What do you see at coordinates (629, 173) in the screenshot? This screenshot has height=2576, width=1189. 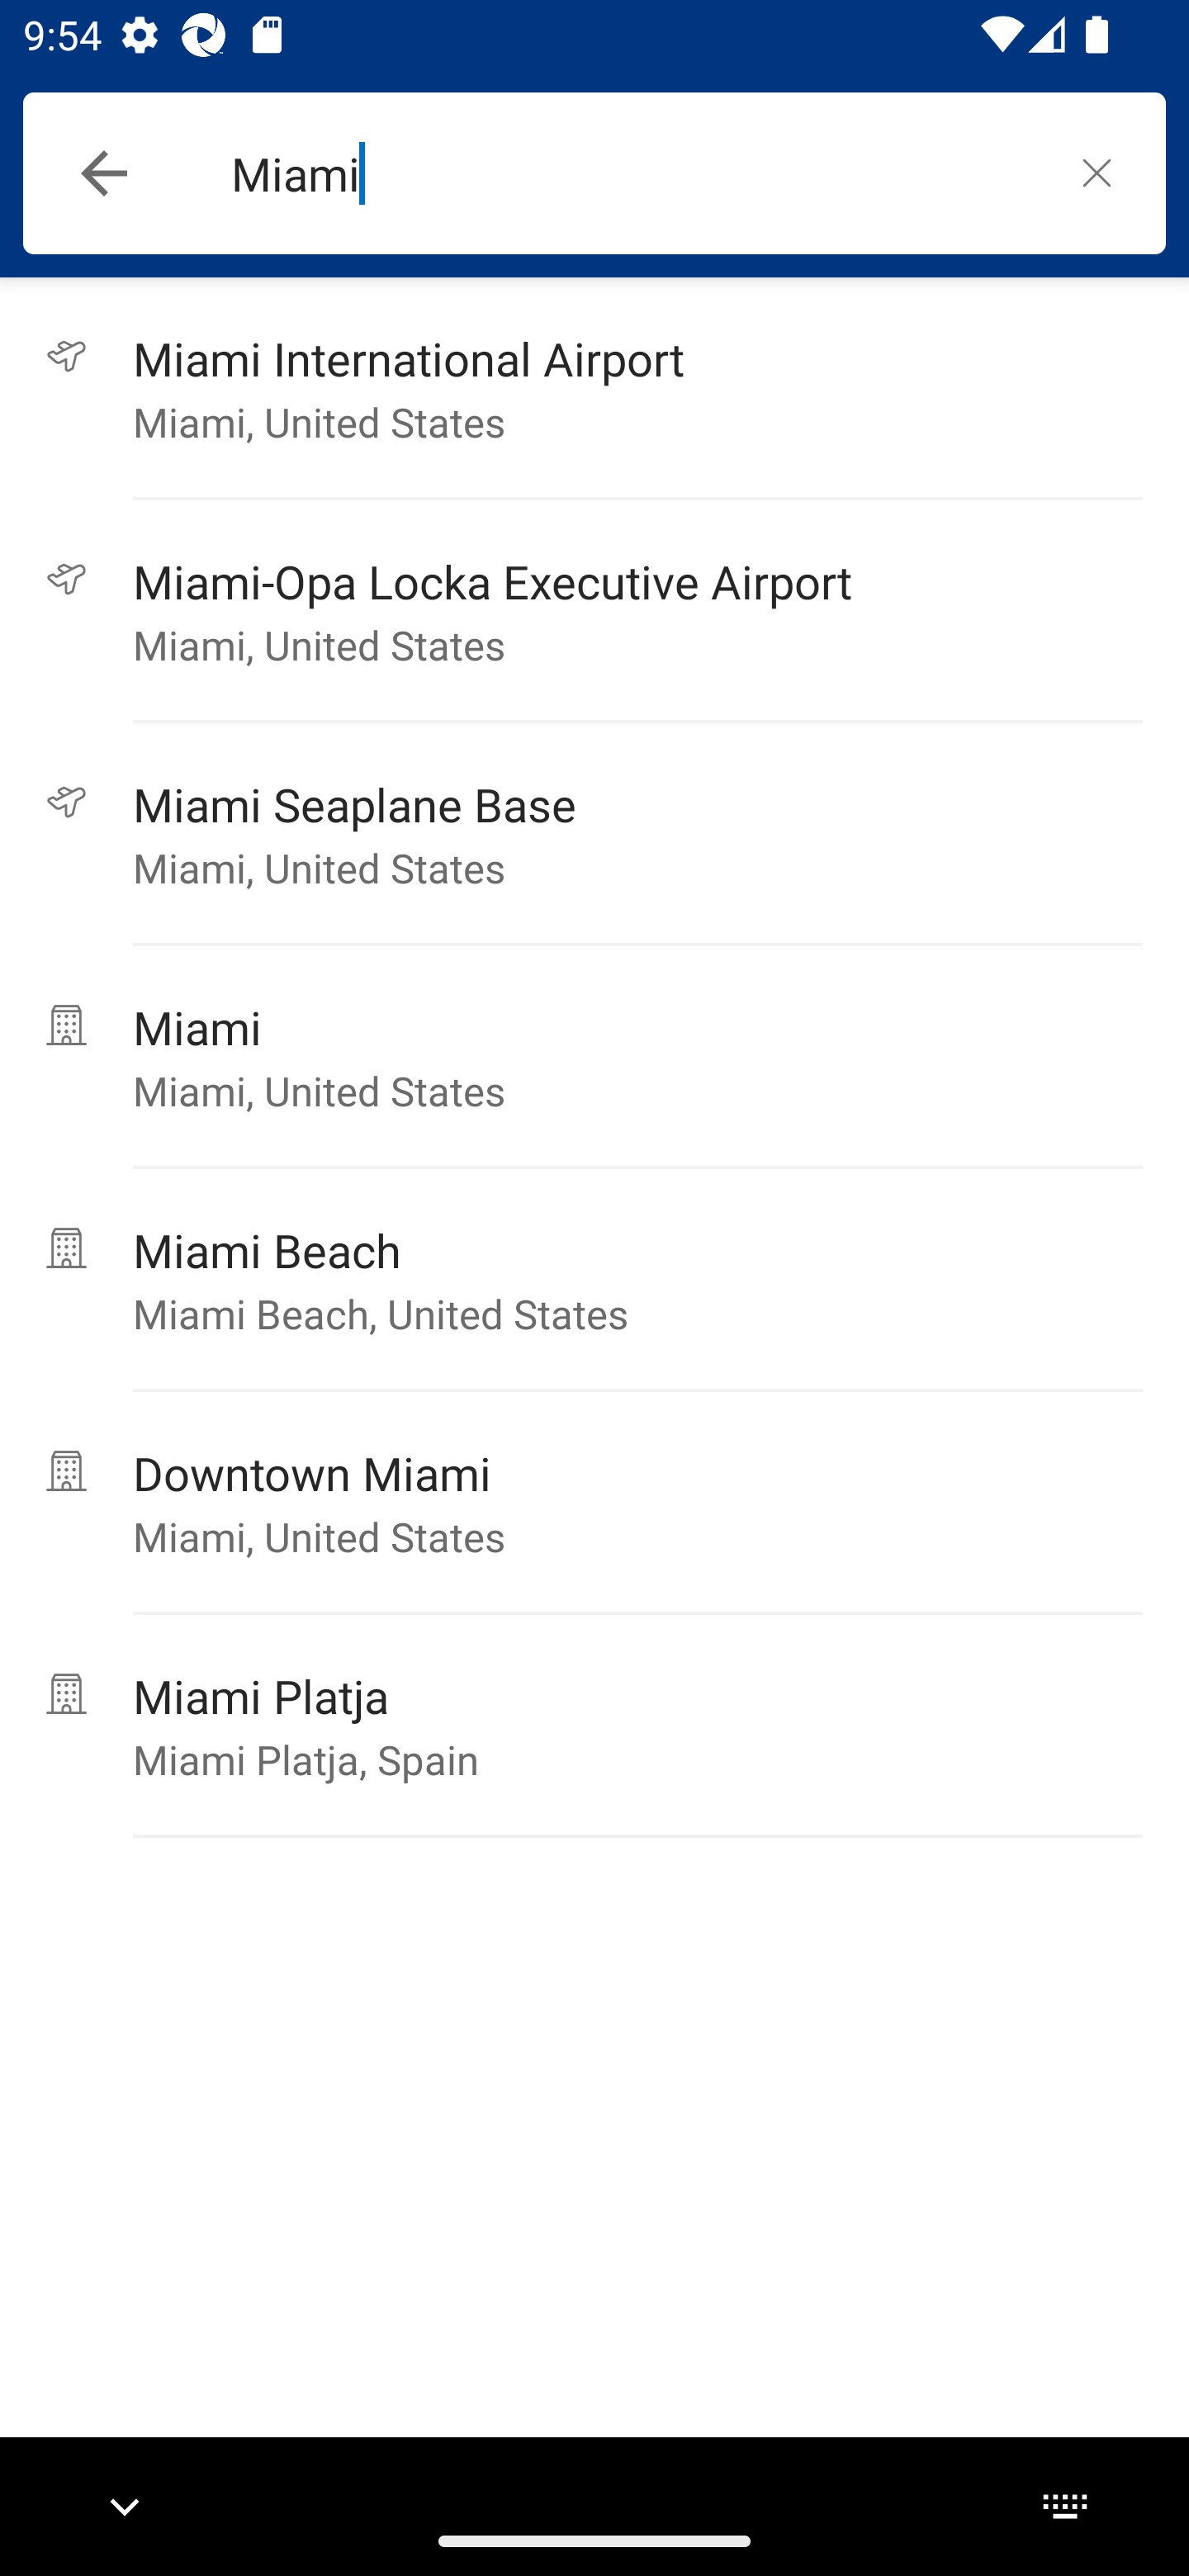 I see `Miami` at bounding box center [629, 173].